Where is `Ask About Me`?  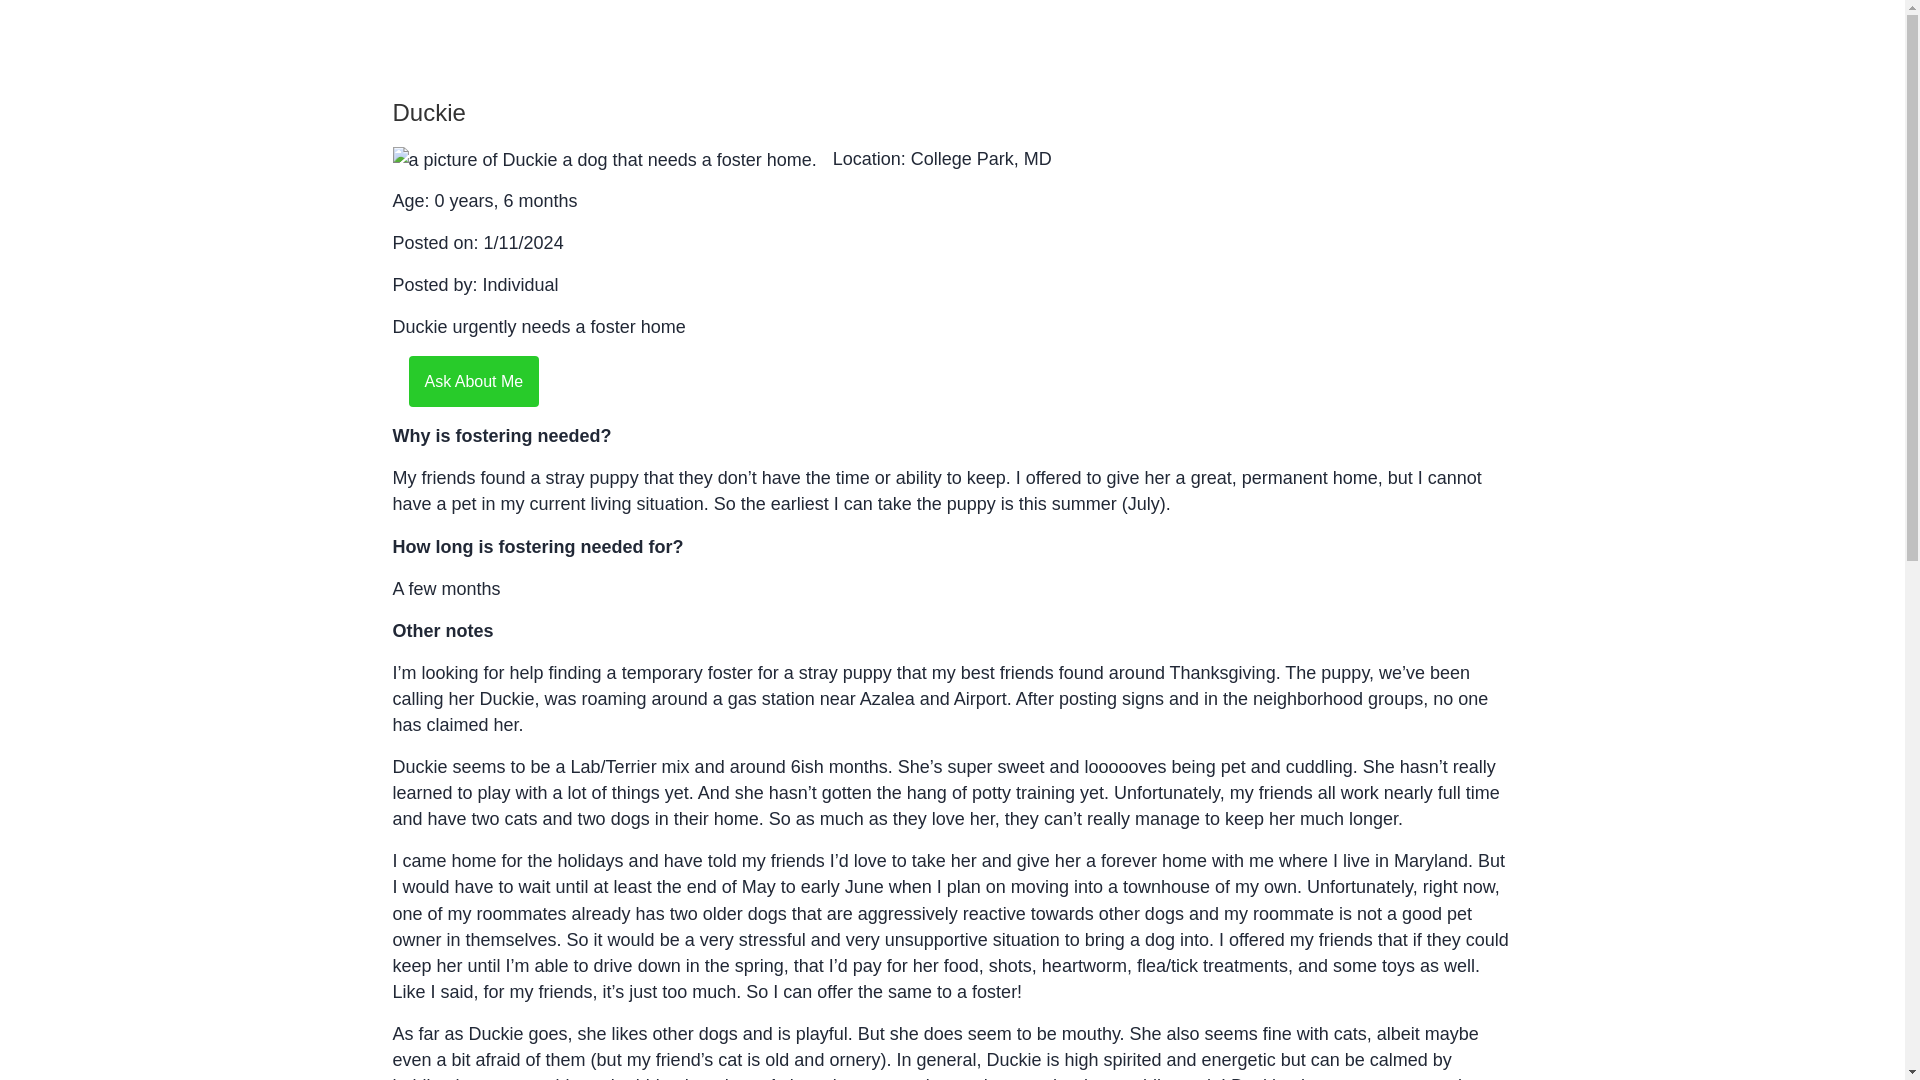 Ask About Me is located at coordinates (473, 380).